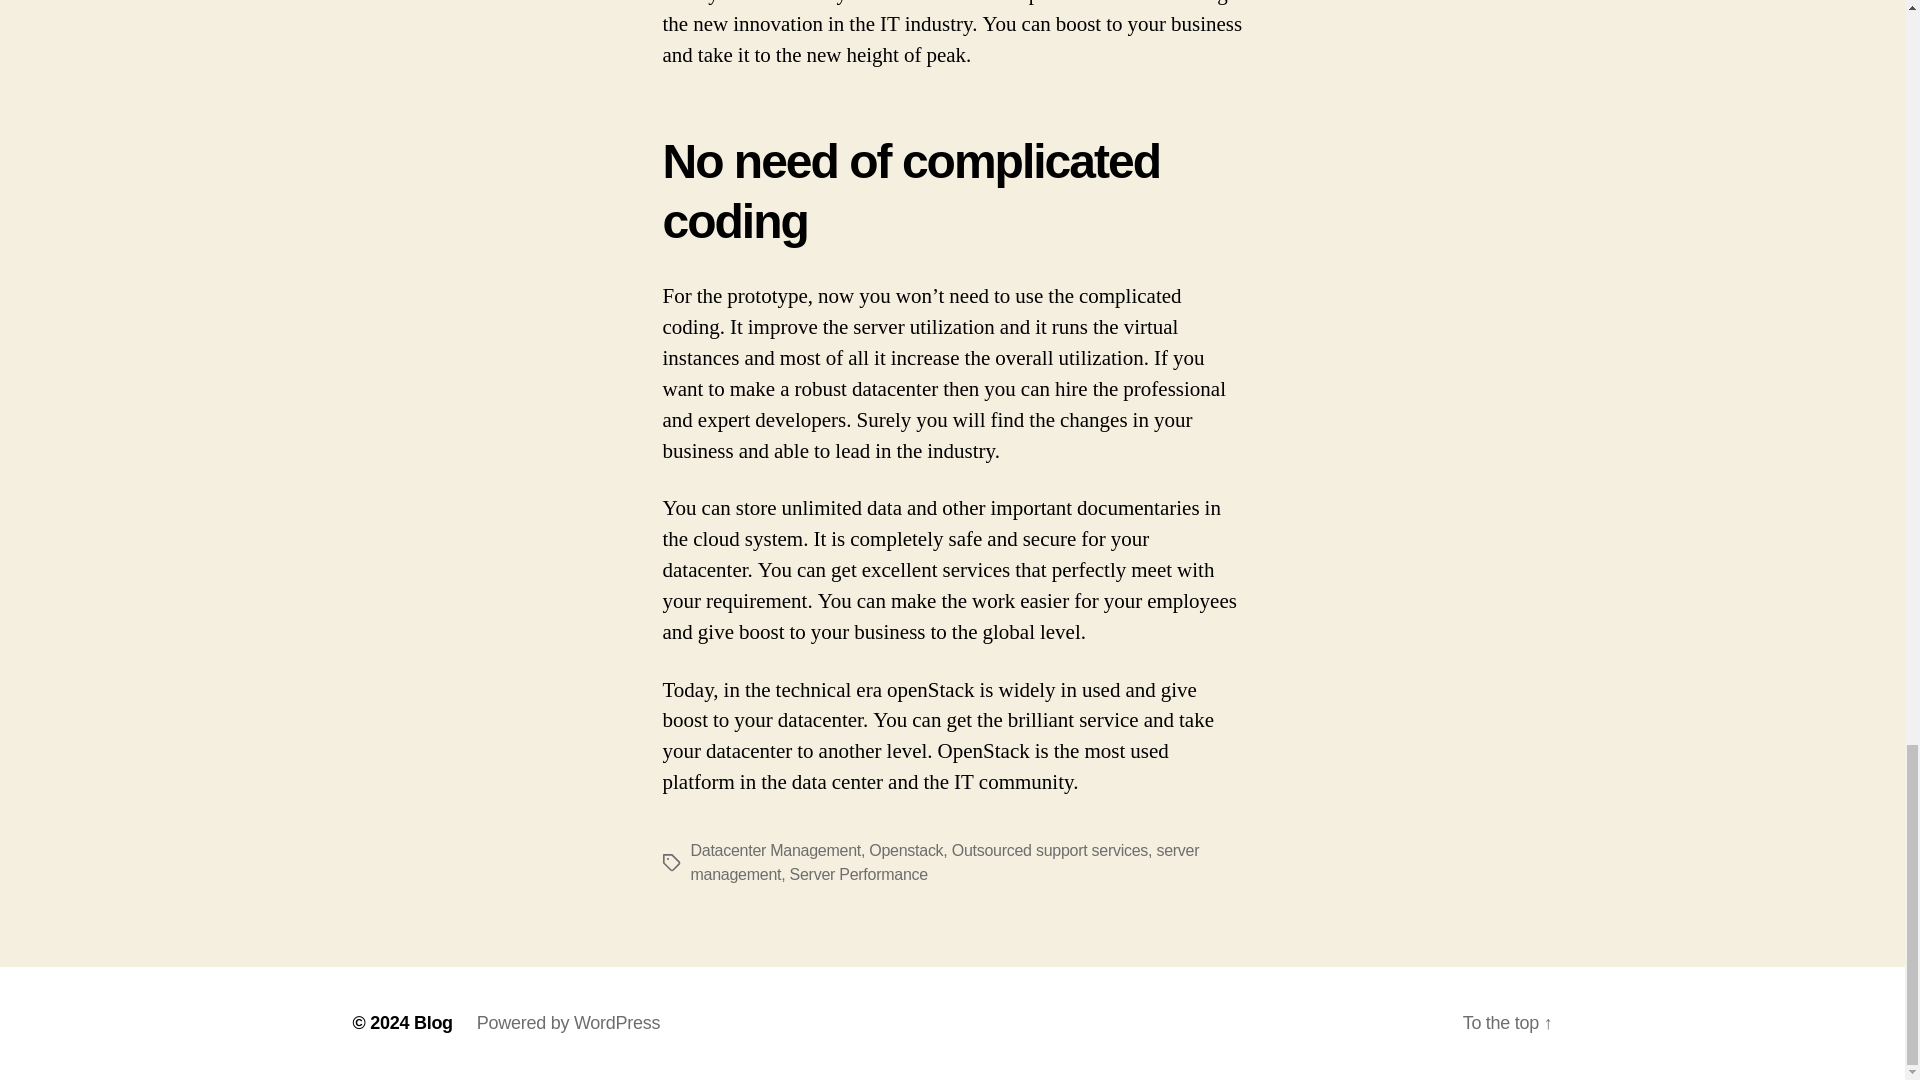  What do you see at coordinates (774, 850) in the screenshot?
I see `Datacenter Management` at bounding box center [774, 850].